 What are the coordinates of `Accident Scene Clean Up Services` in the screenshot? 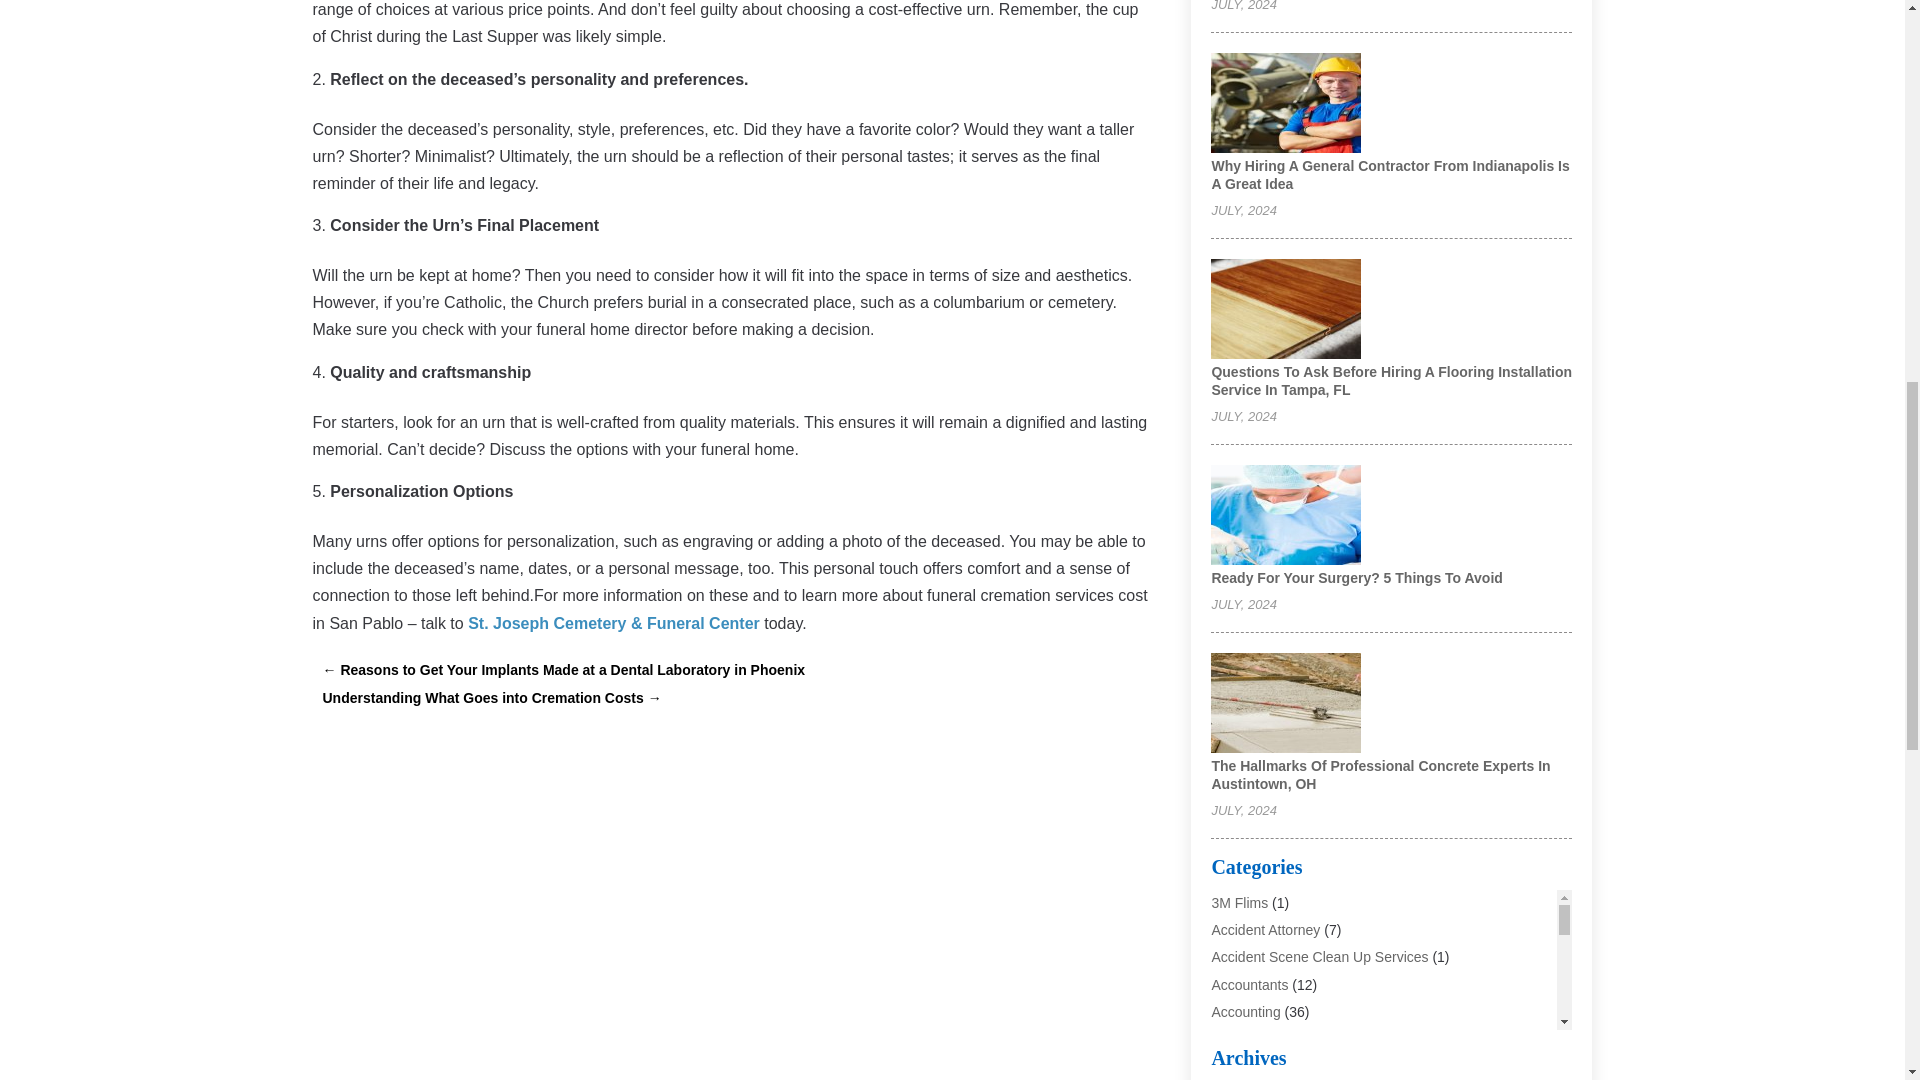 It's located at (1320, 957).